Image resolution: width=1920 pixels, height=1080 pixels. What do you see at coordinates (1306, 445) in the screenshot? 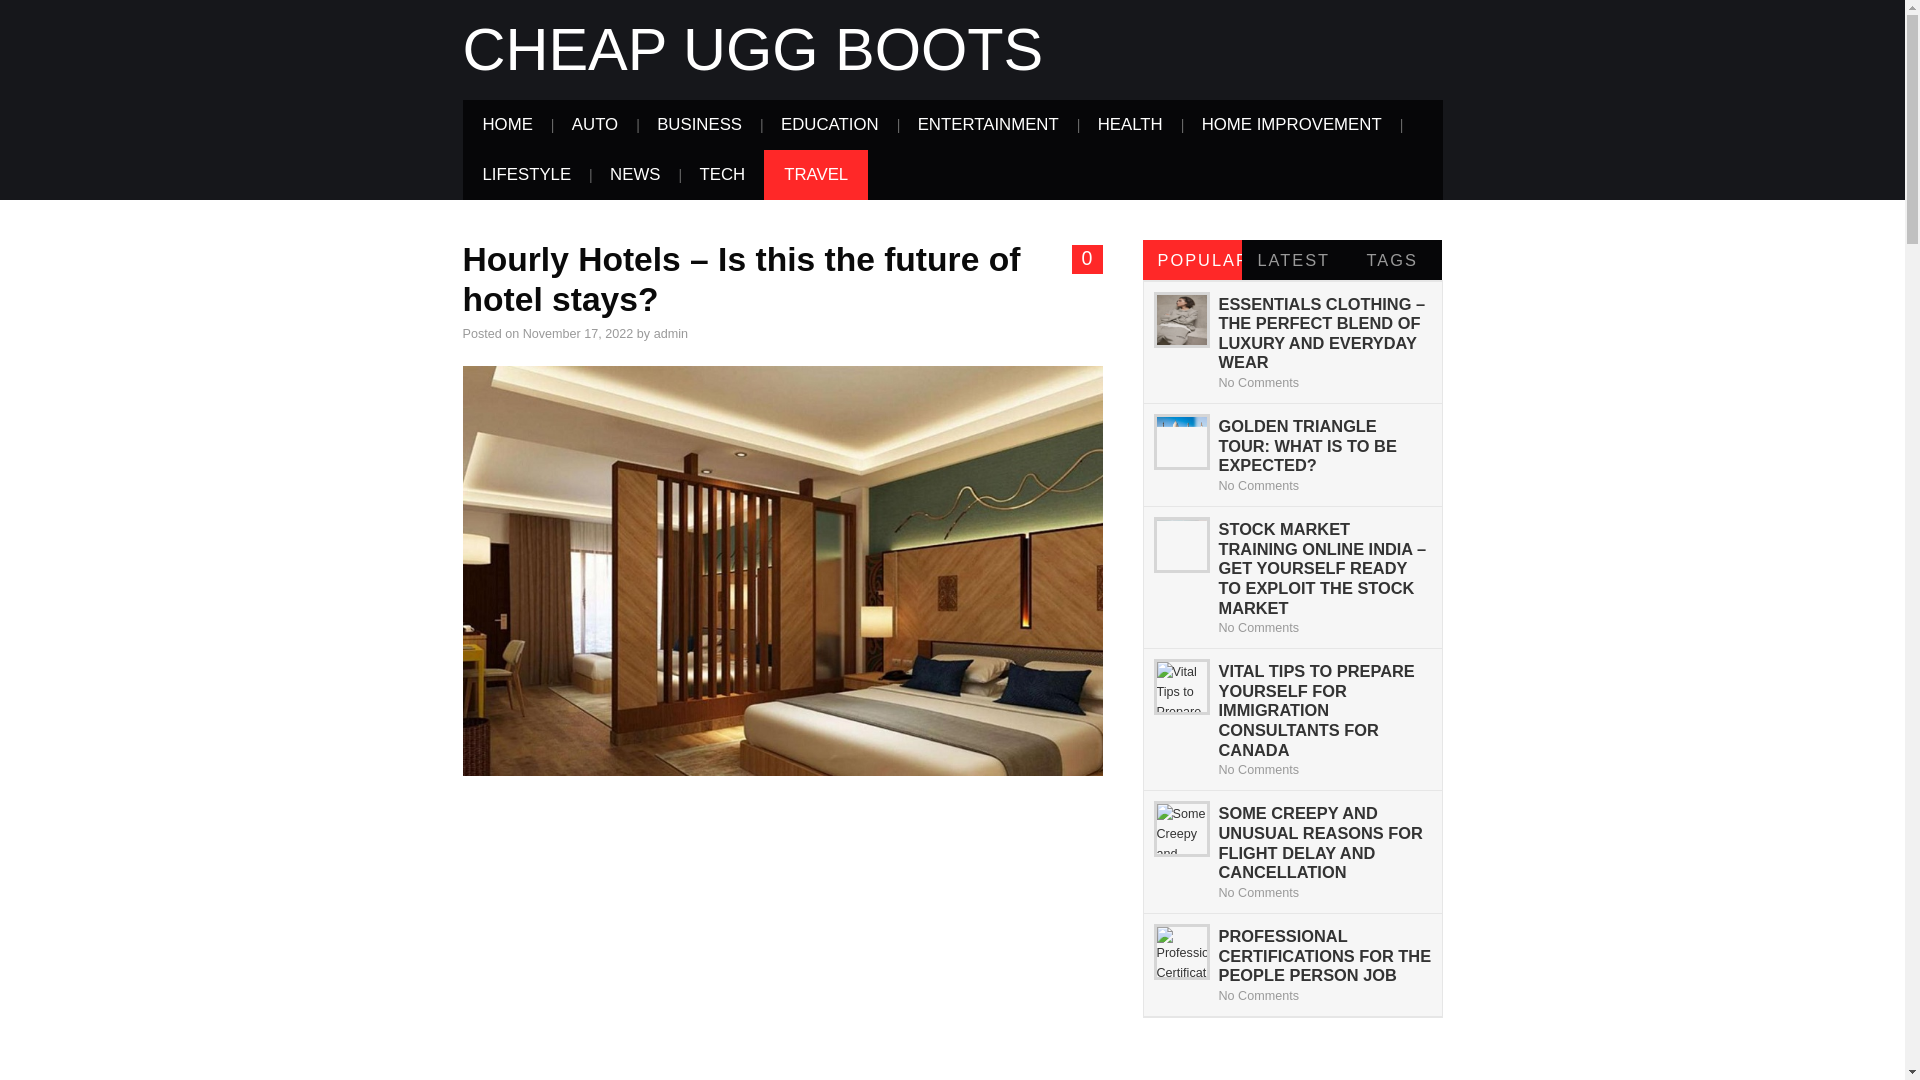
I see `GOLDEN TRIANGLE TOUR: WHAT IS TO BE EXPECTED?` at bounding box center [1306, 445].